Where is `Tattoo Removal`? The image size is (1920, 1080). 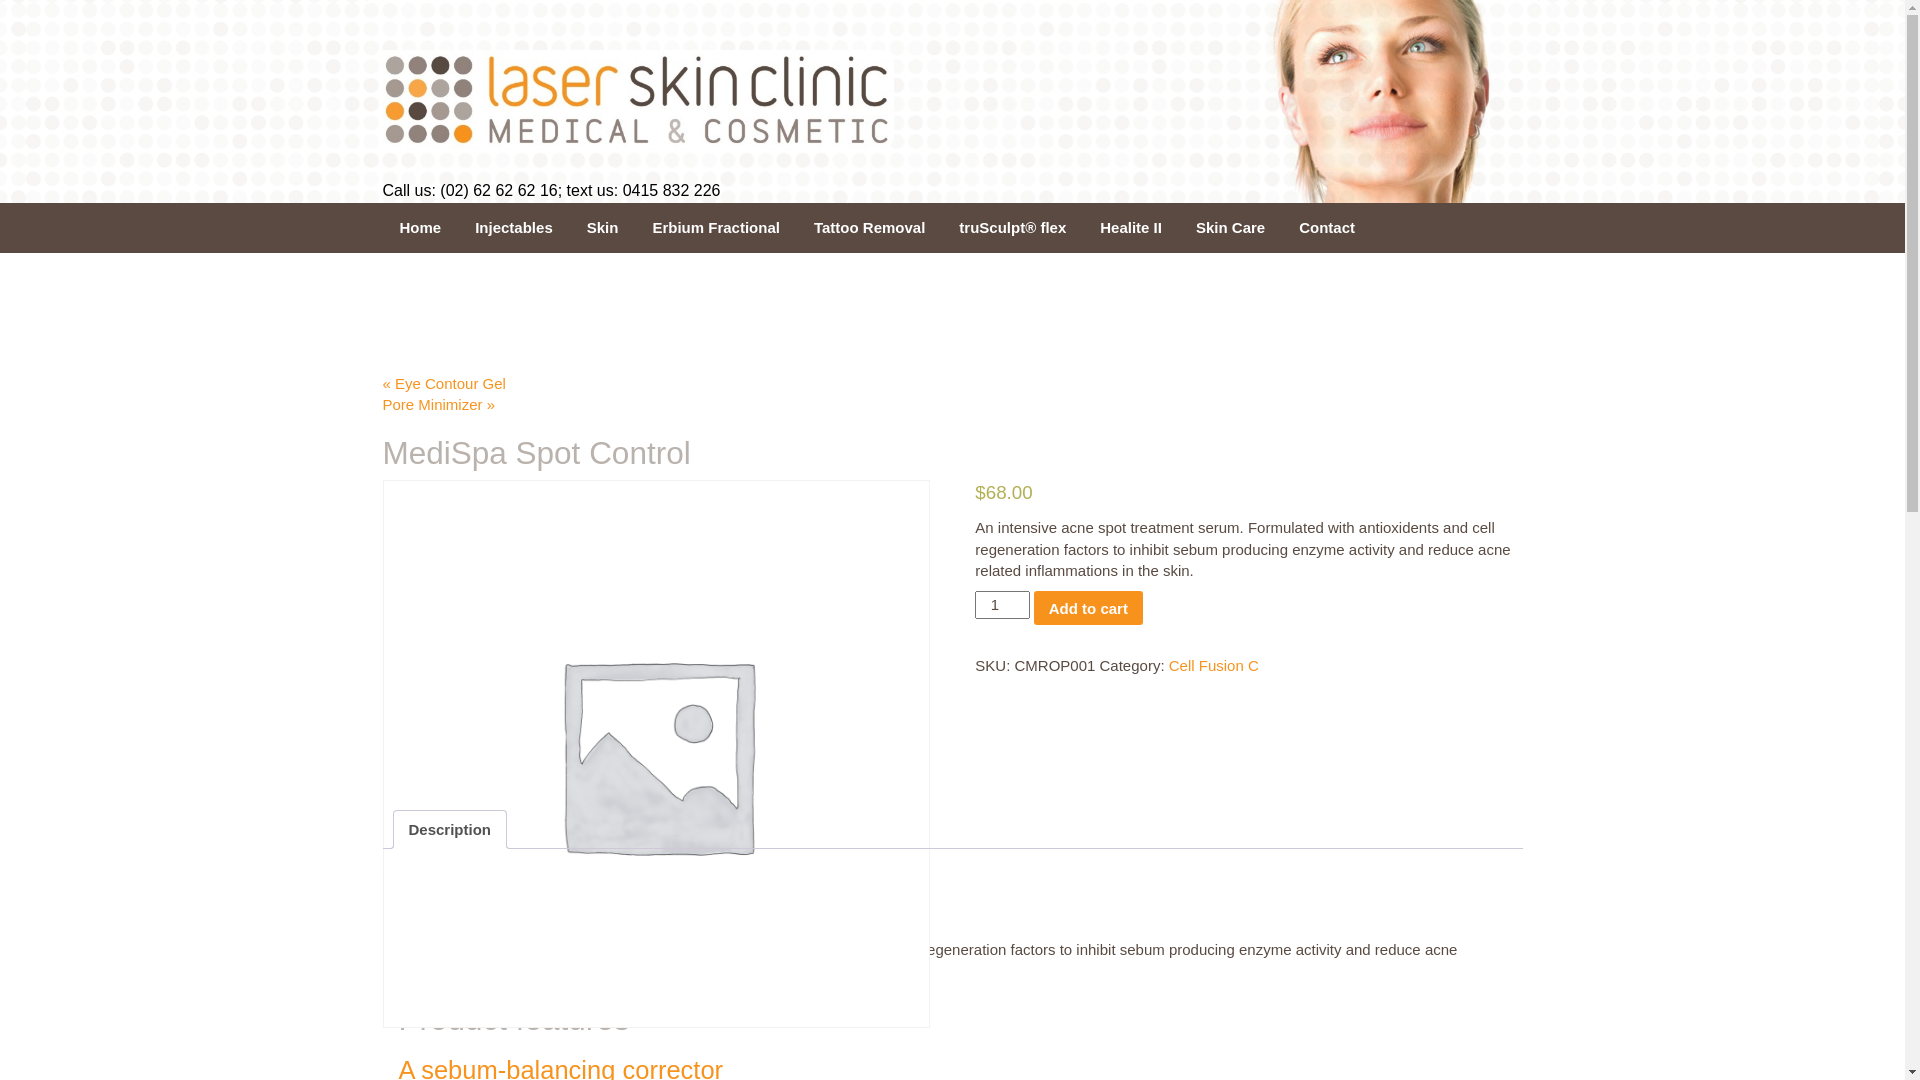
Tattoo Removal is located at coordinates (870, 228).